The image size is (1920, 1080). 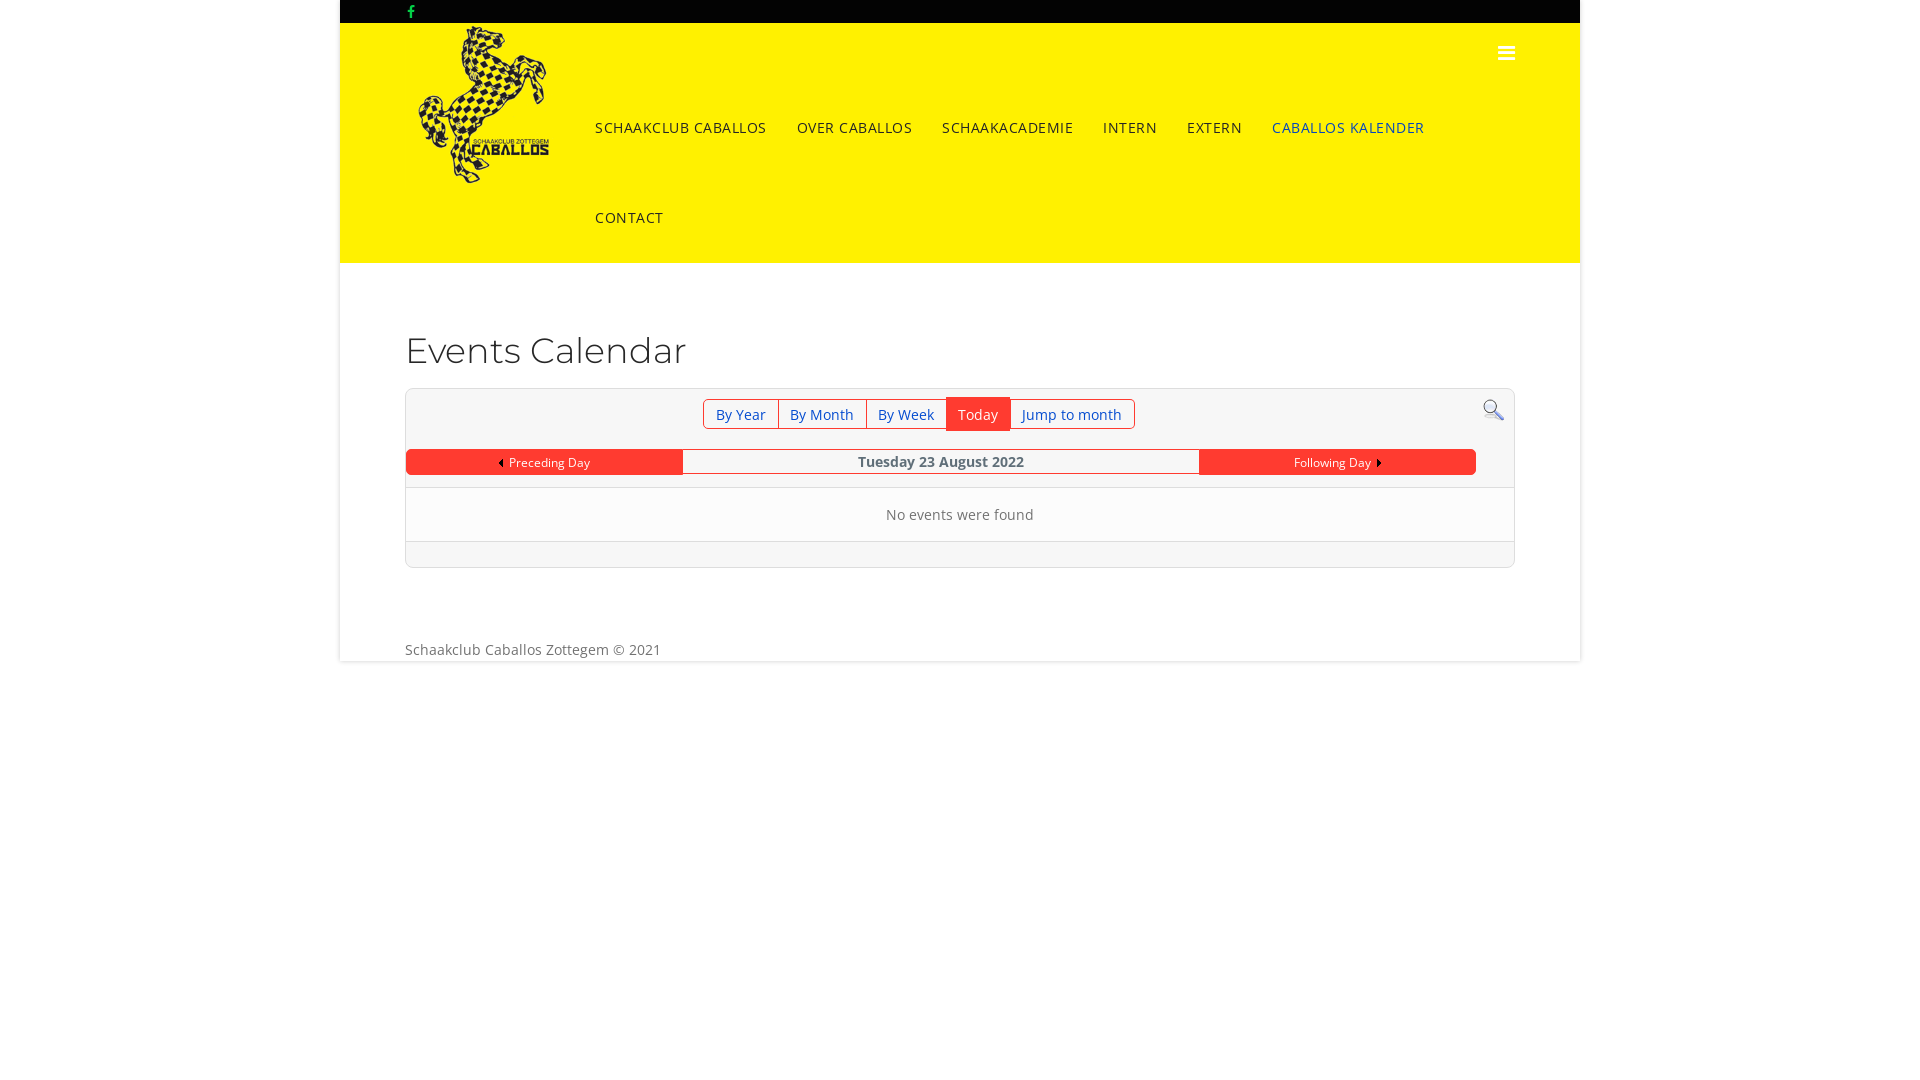 What do you see at coordinates (630, 218) in the screenshot?
I see `CONTACT` at bounding box center [630, 218].